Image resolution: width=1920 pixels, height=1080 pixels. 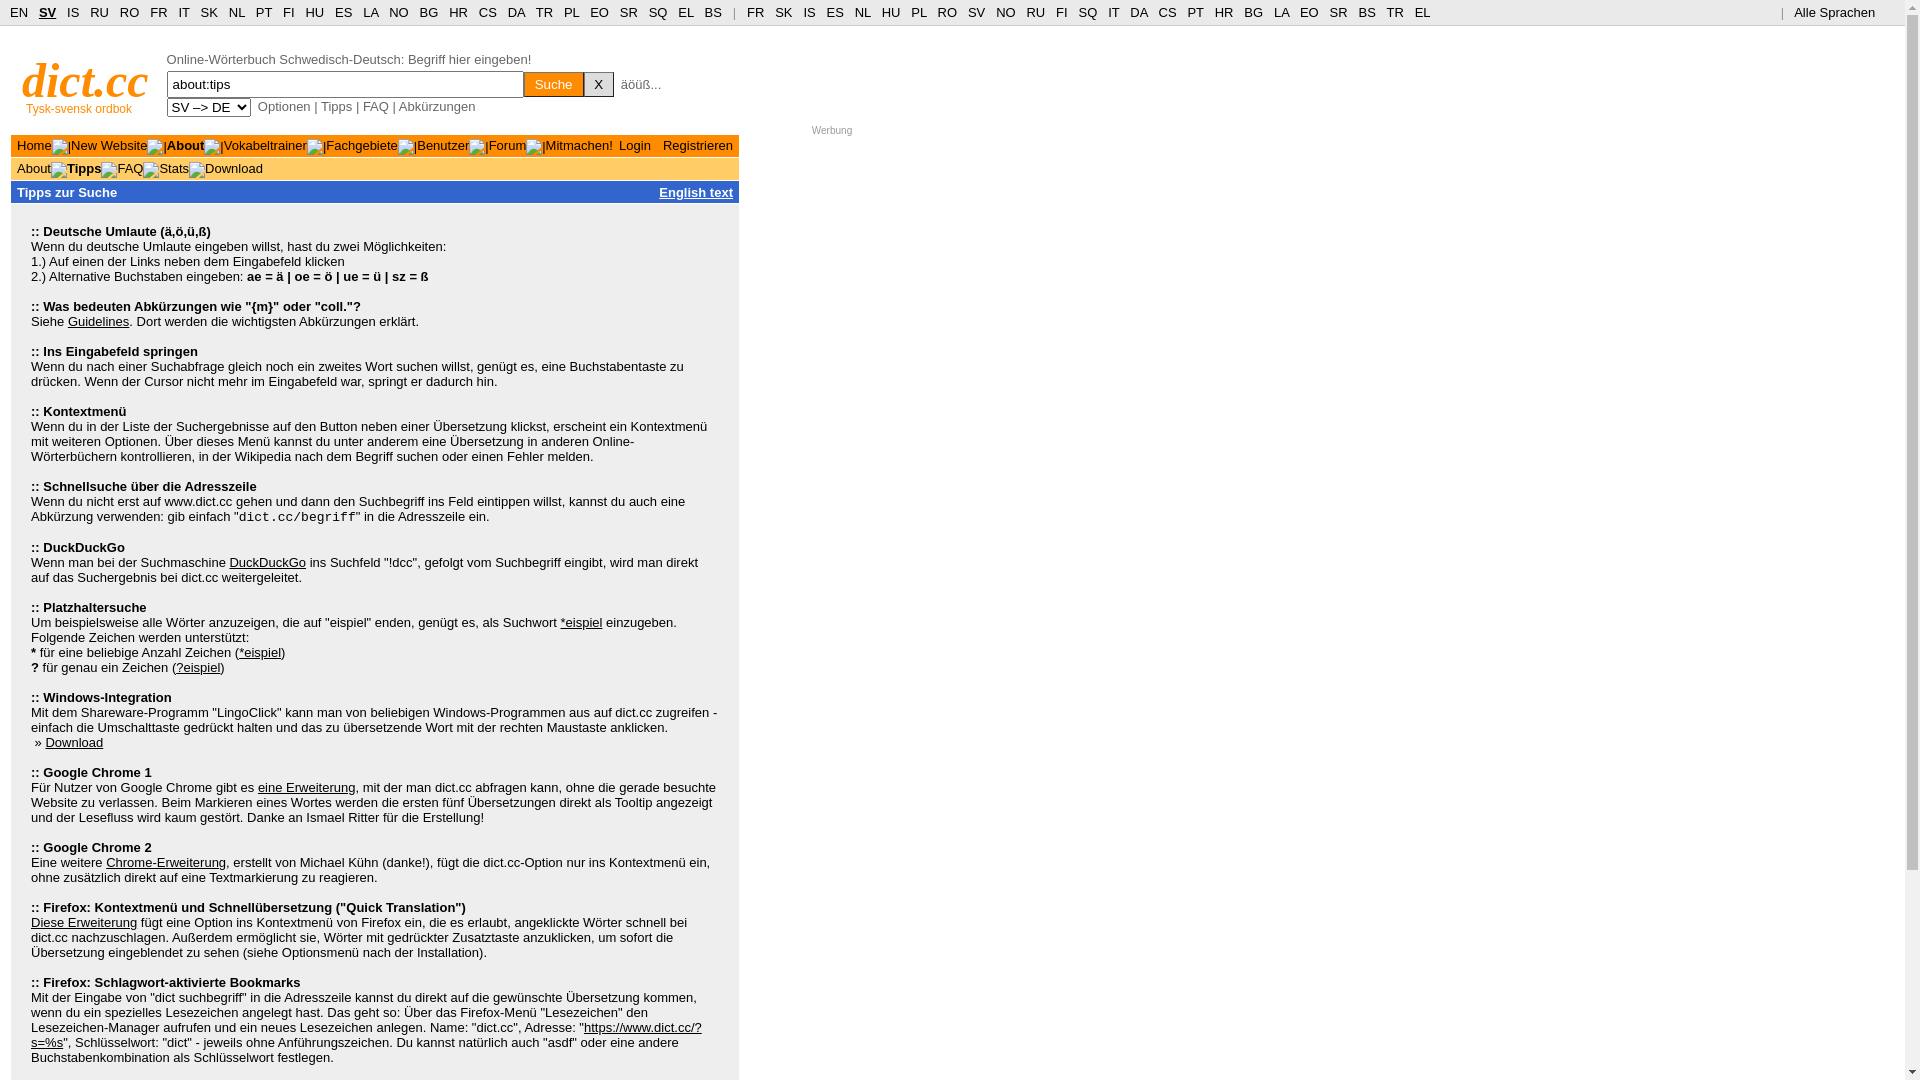 I want to click on eine Erweiterung, so click(x=307, y=788).